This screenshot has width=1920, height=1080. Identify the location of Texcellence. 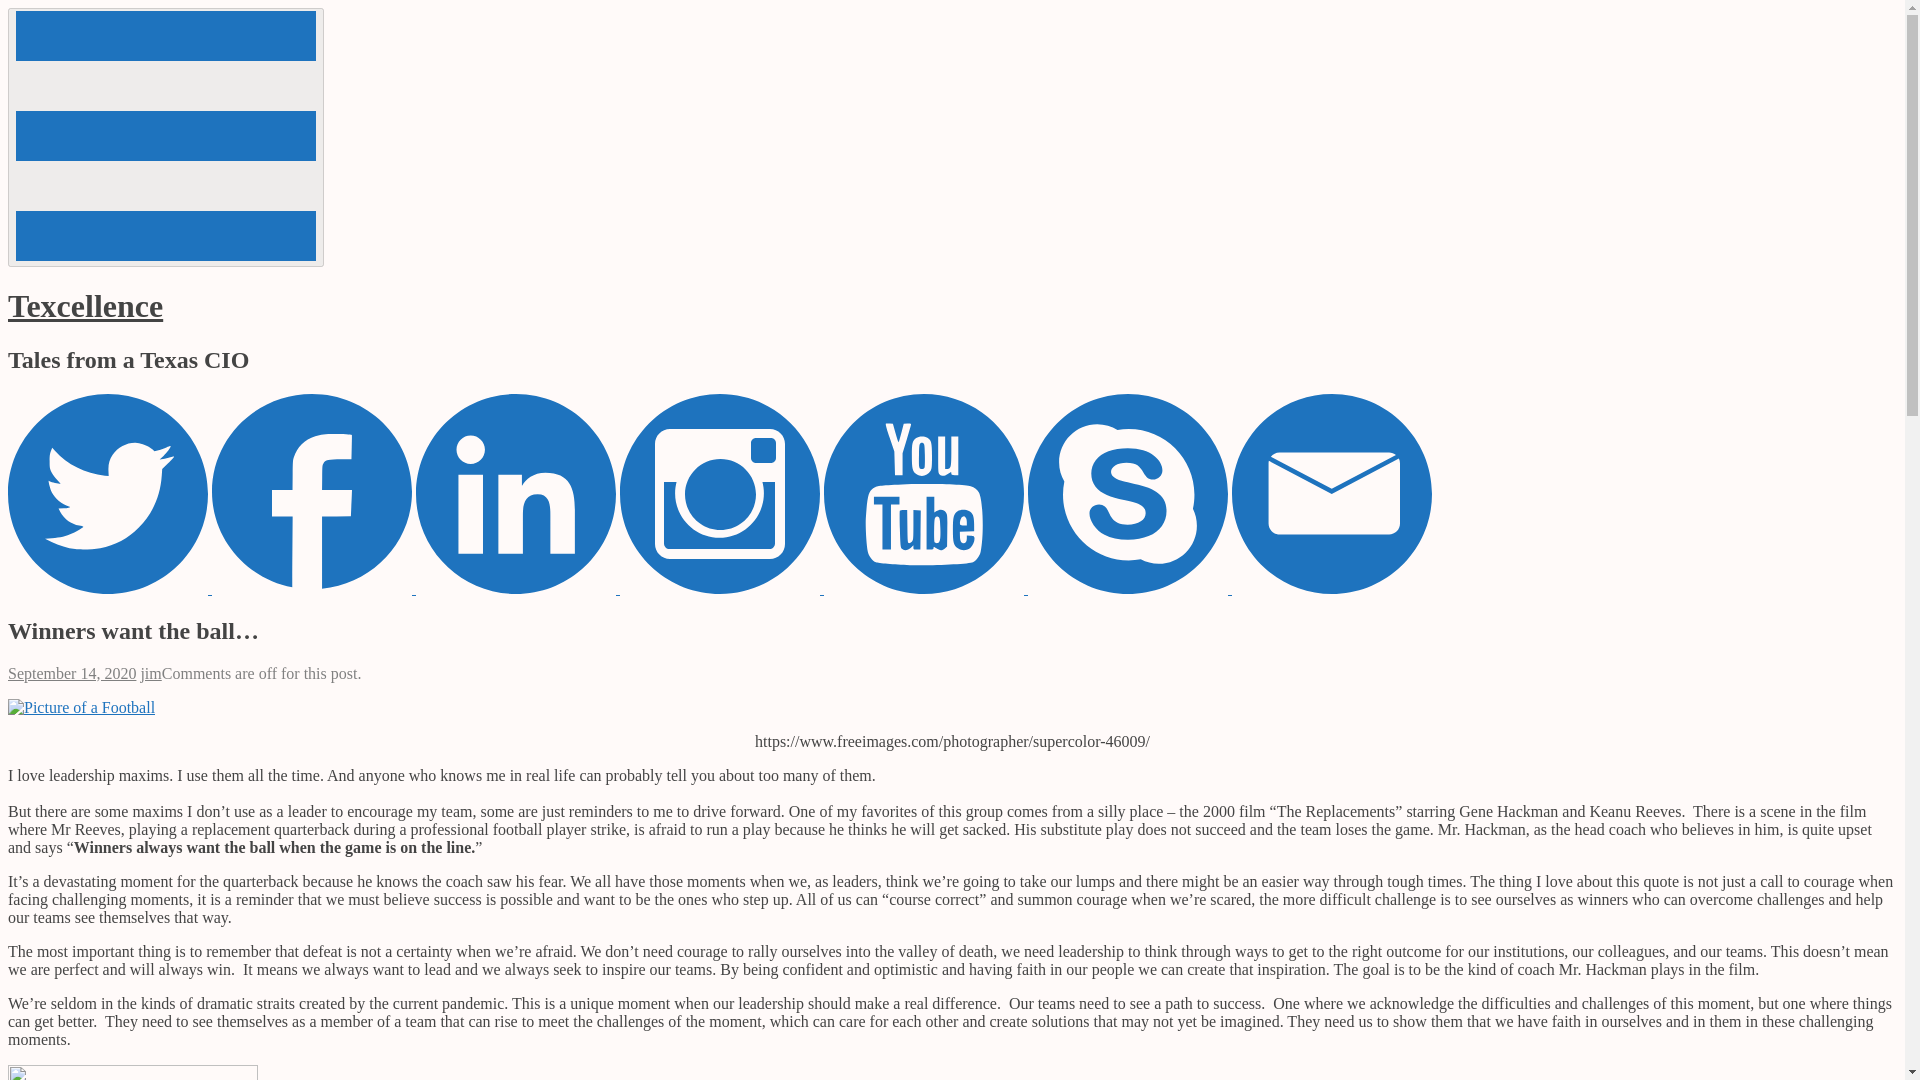
(166, 136).